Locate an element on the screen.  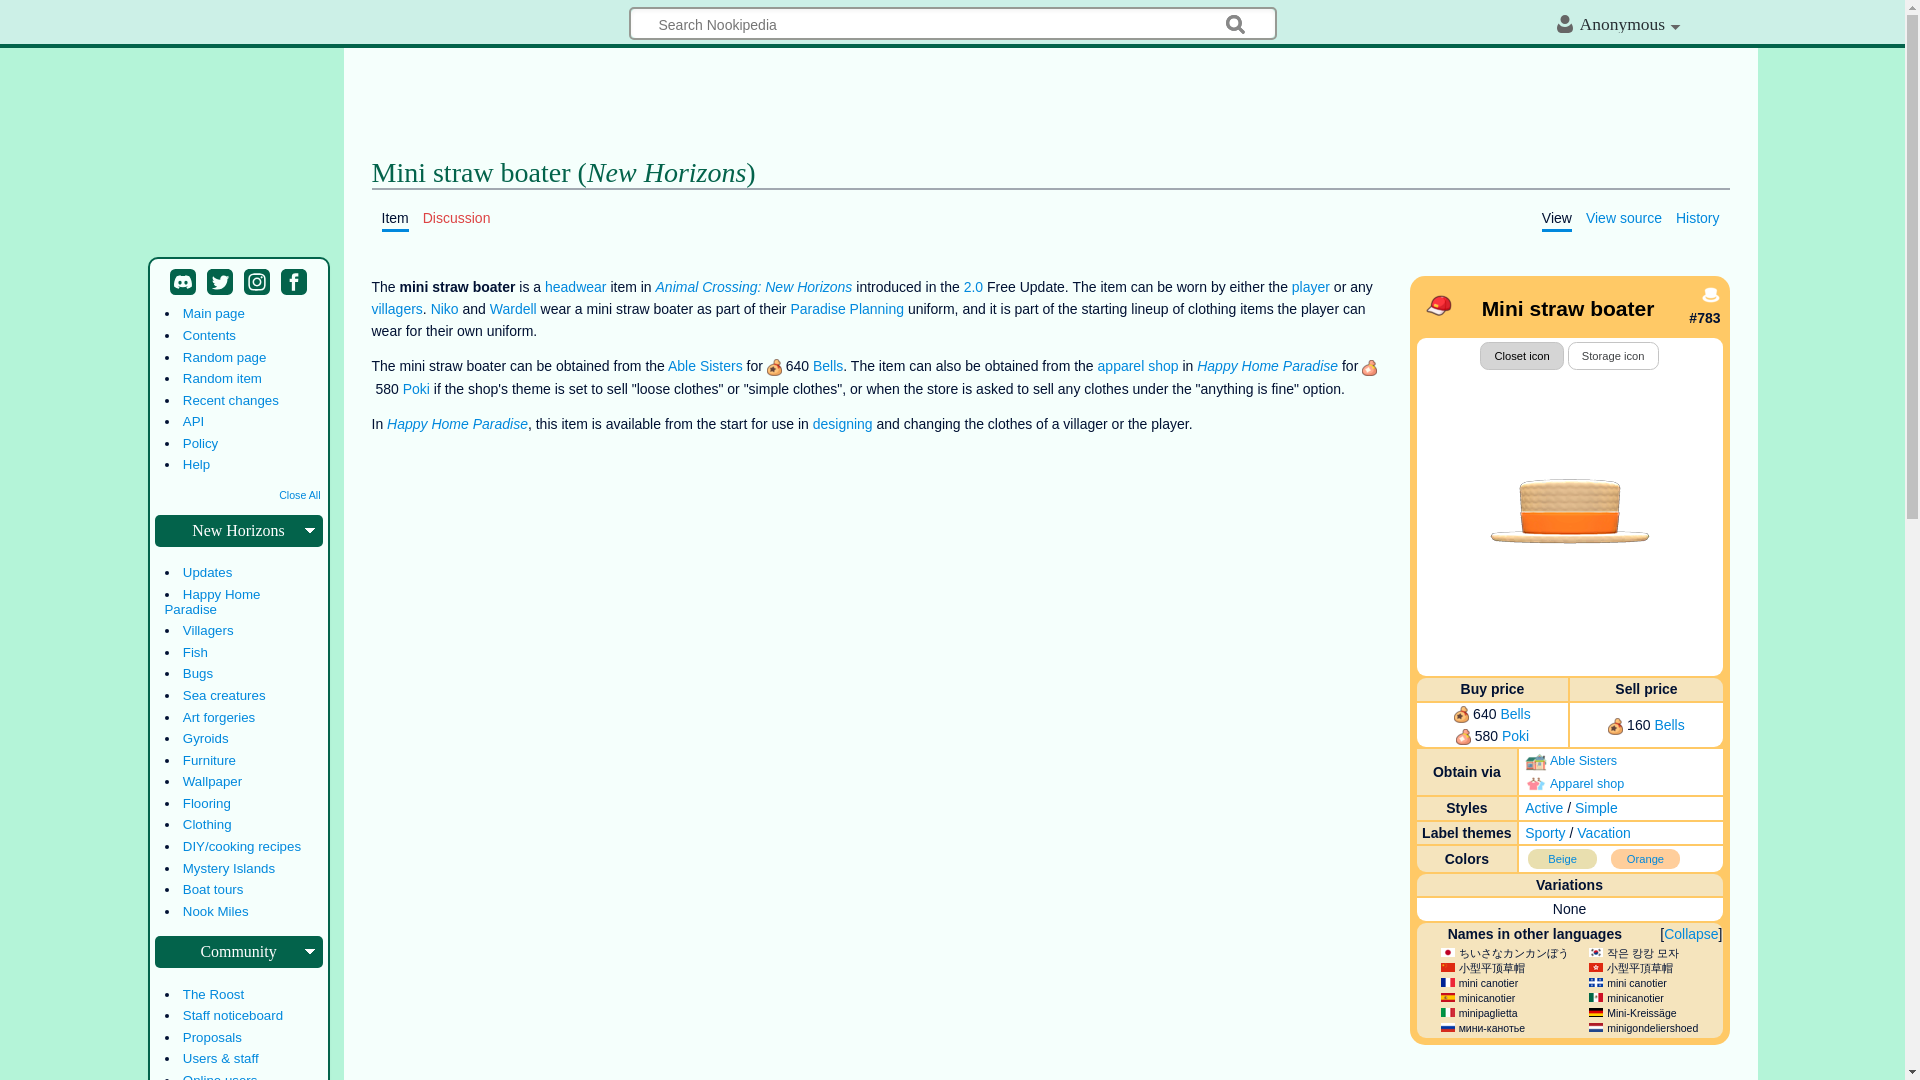
Happy Home Paradise is located at coordinates (1267, 365).